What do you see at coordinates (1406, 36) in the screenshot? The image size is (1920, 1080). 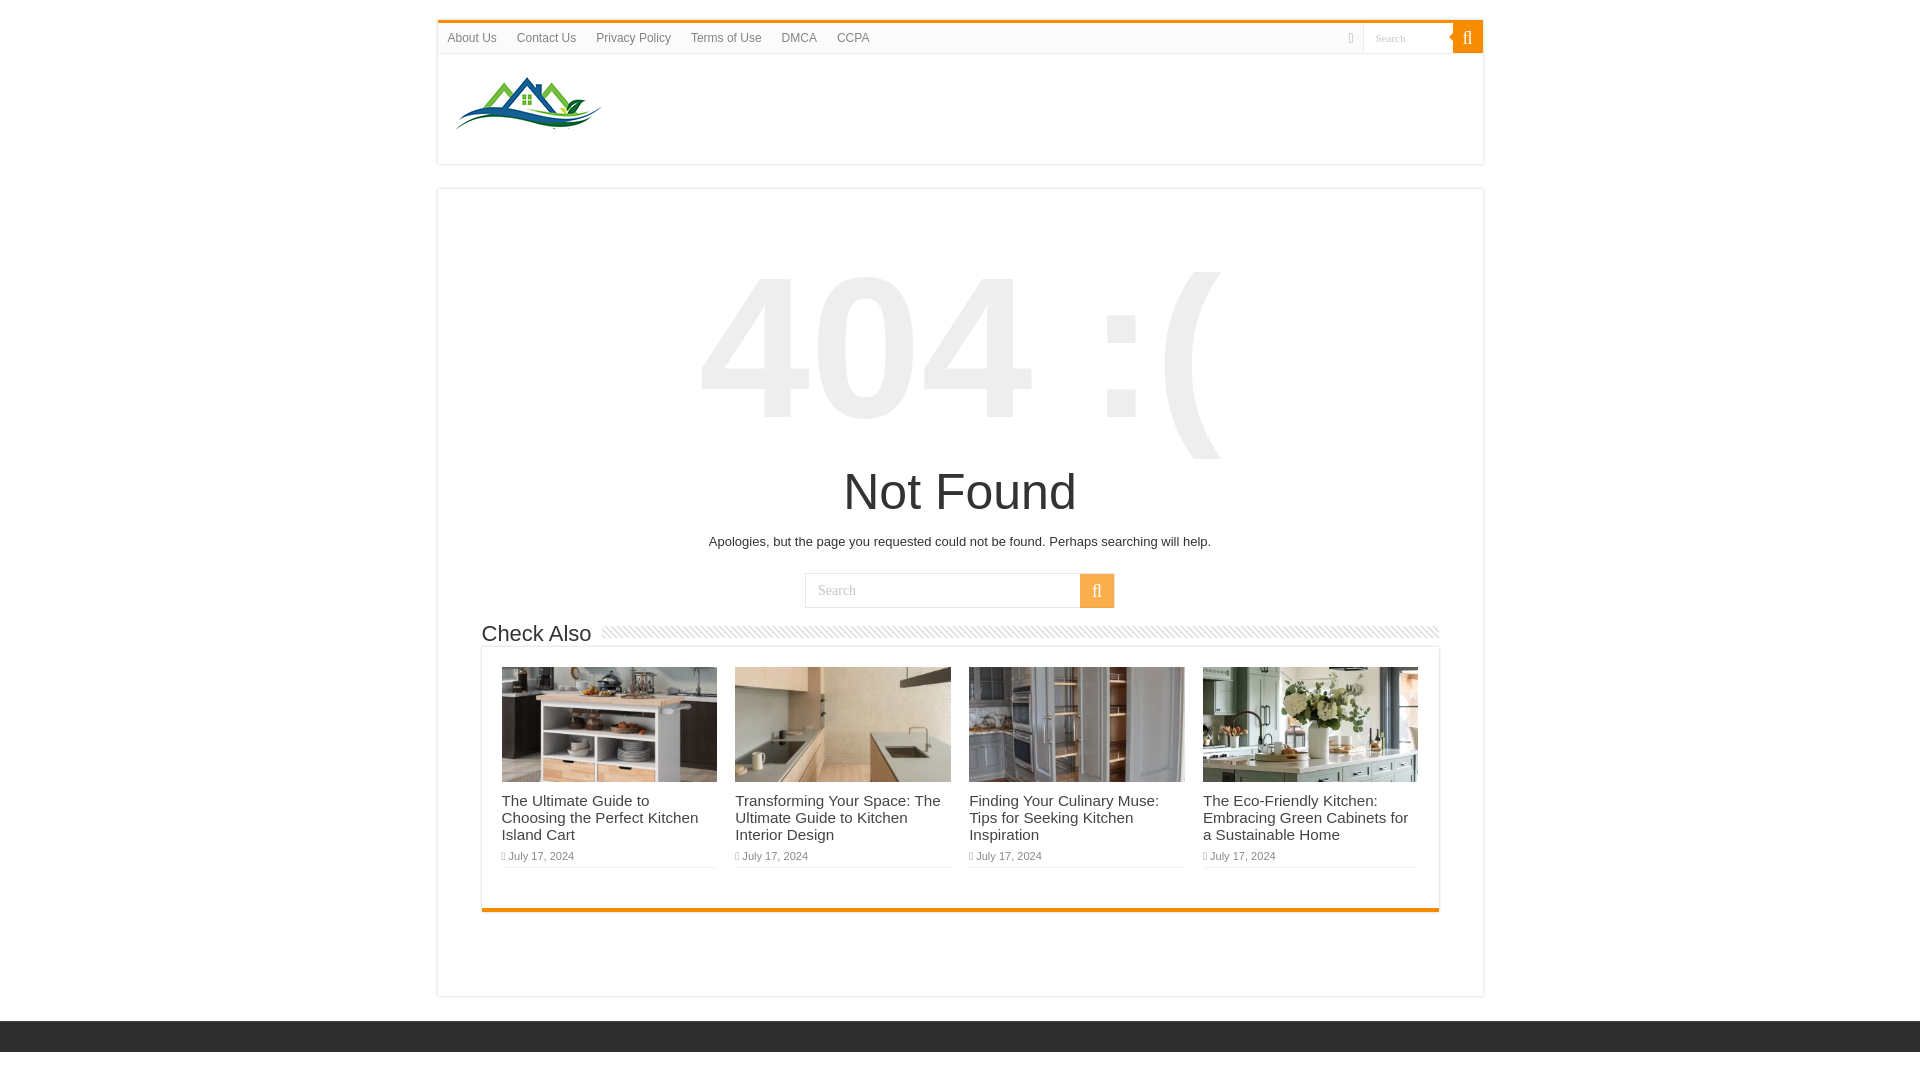 I see `Search` at bounding box center [1406, 36].